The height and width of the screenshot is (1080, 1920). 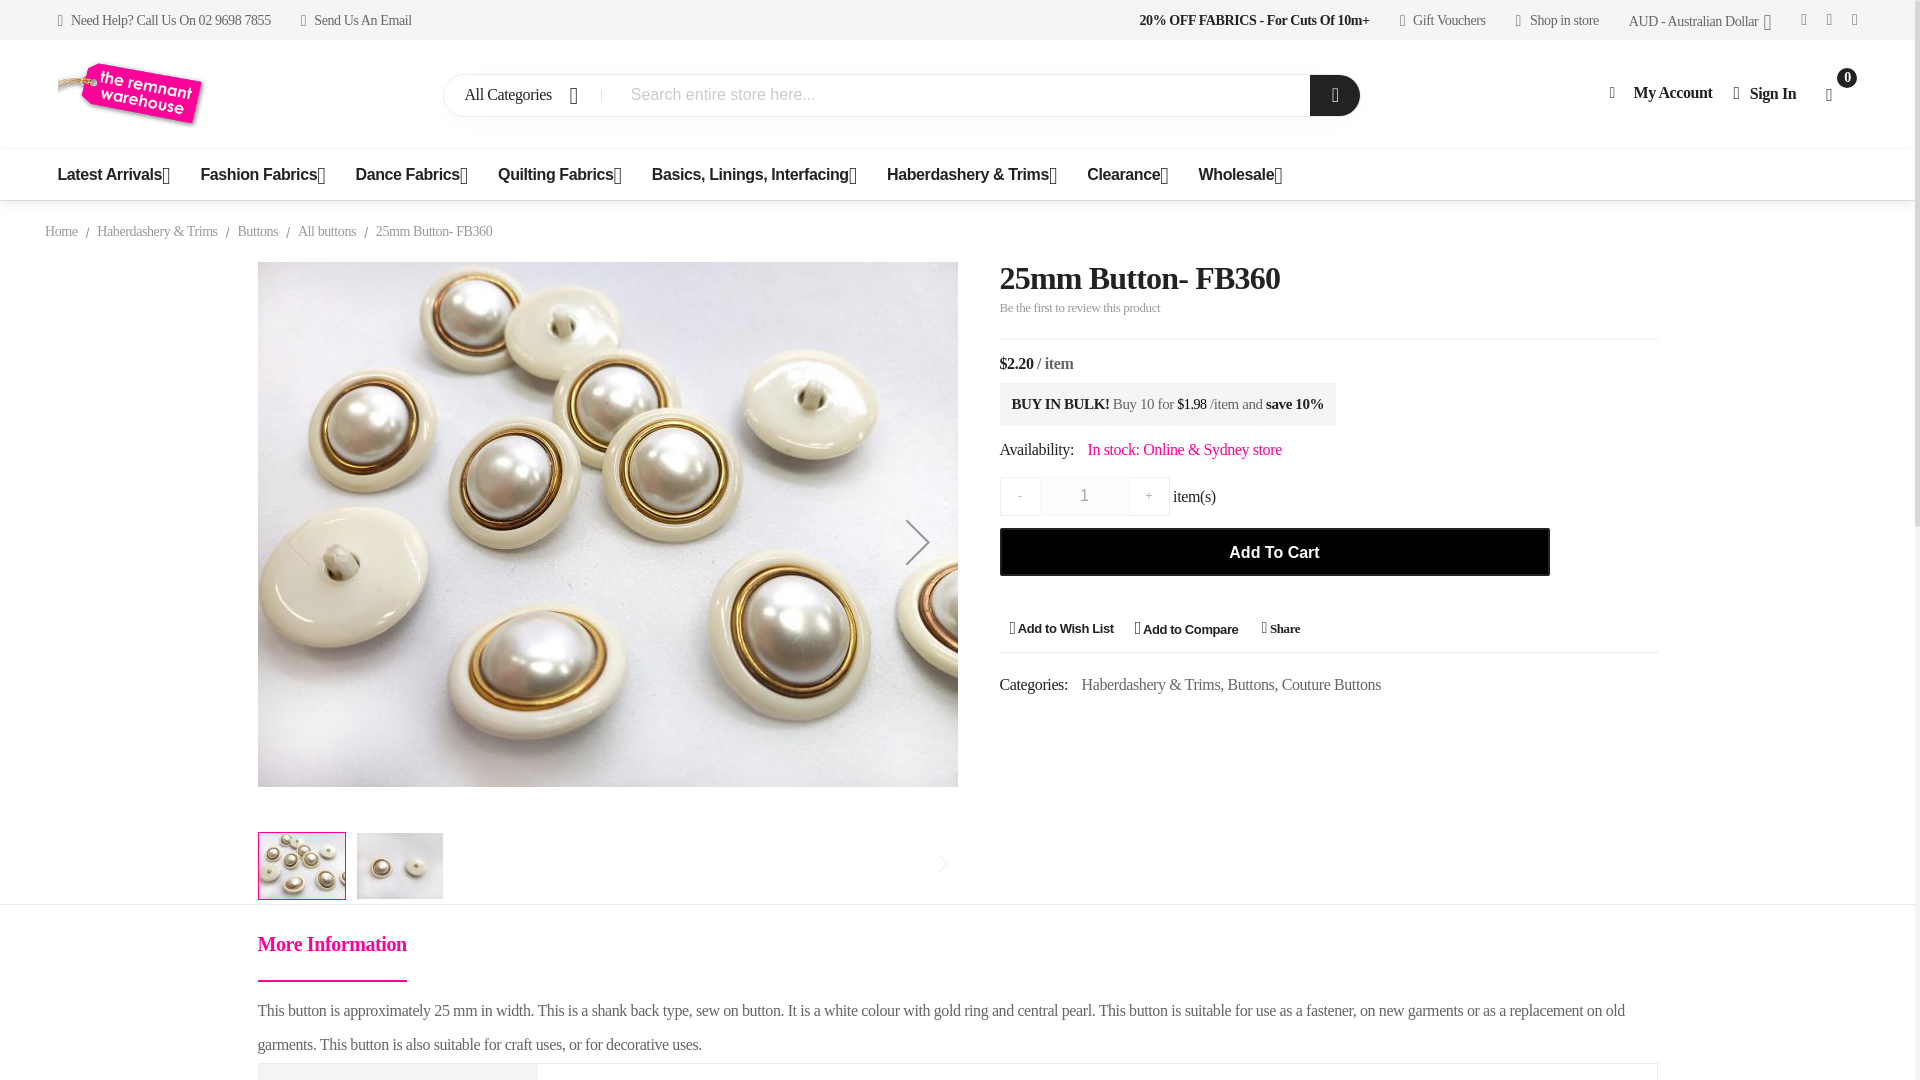 I want to click on -, so click(x=1020, y=496).